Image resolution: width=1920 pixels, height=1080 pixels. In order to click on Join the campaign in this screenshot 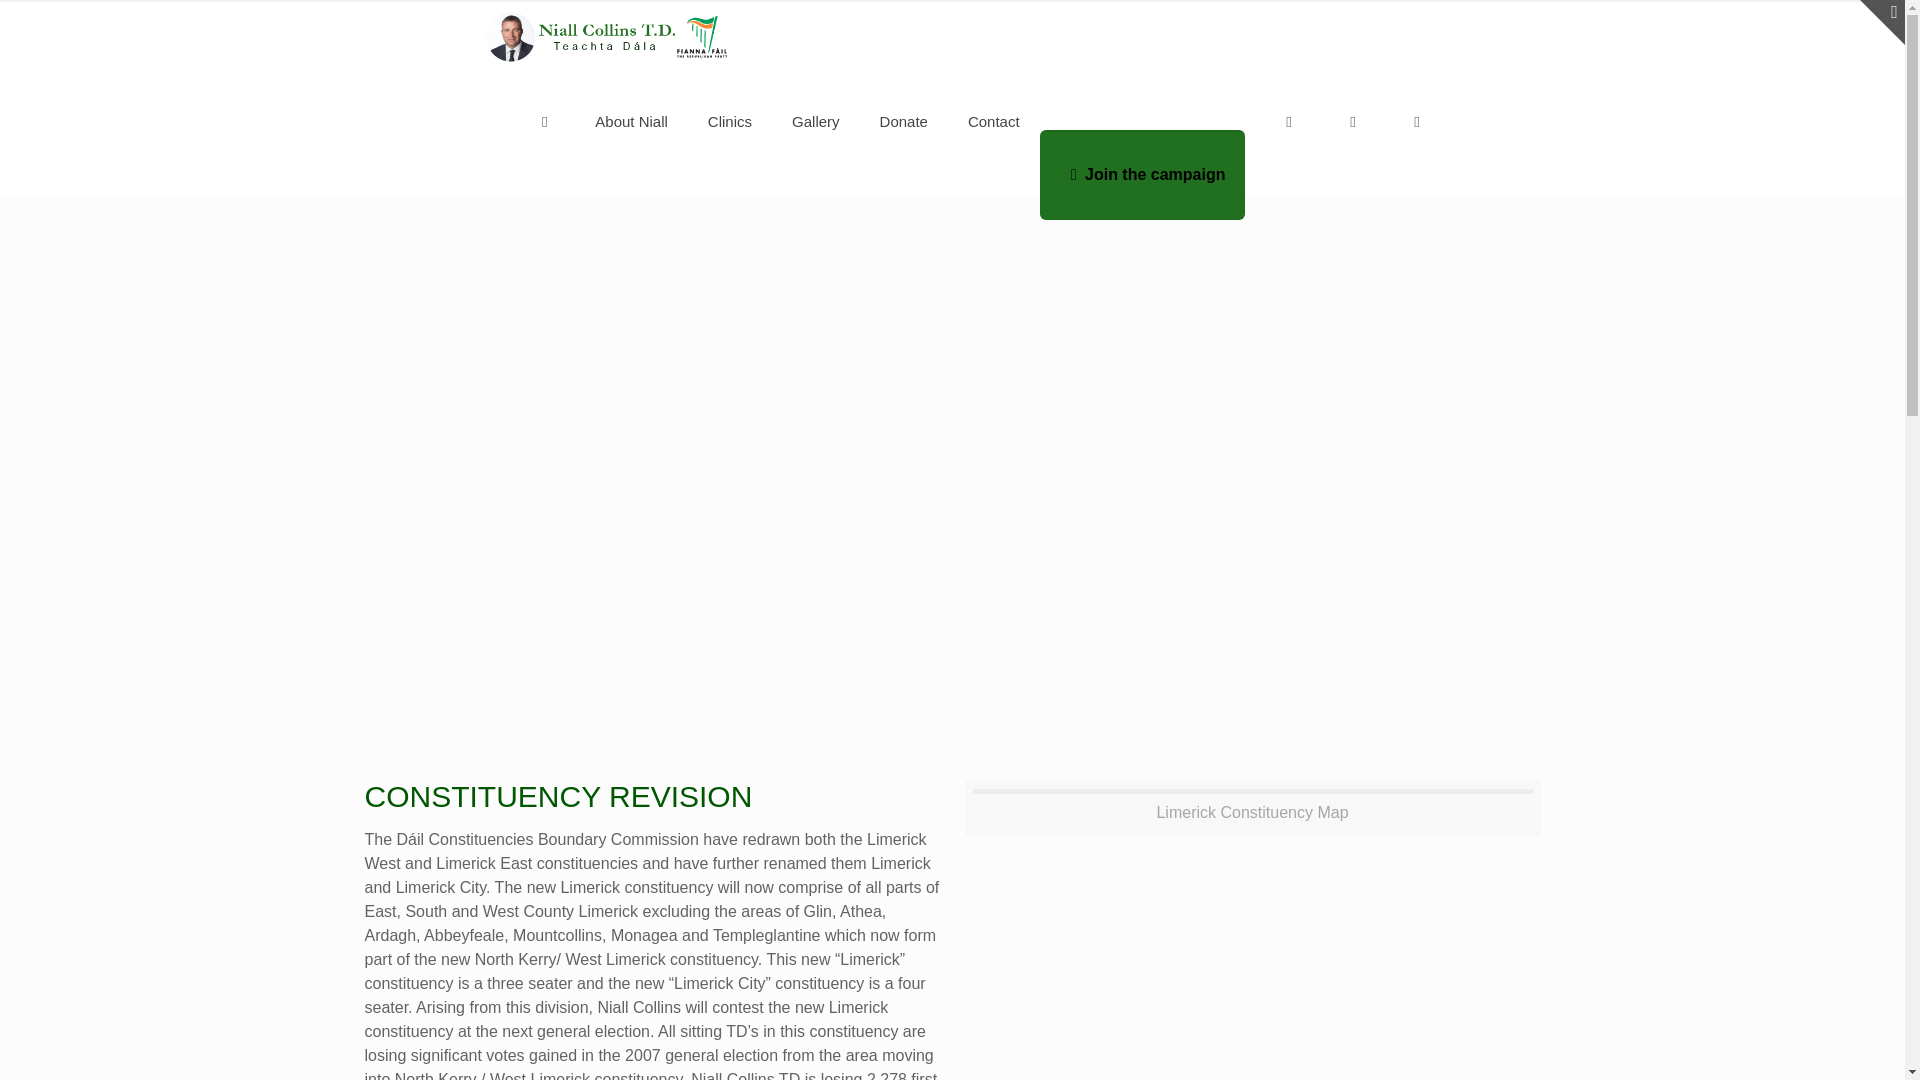, I will do `click(1143, 174)`.